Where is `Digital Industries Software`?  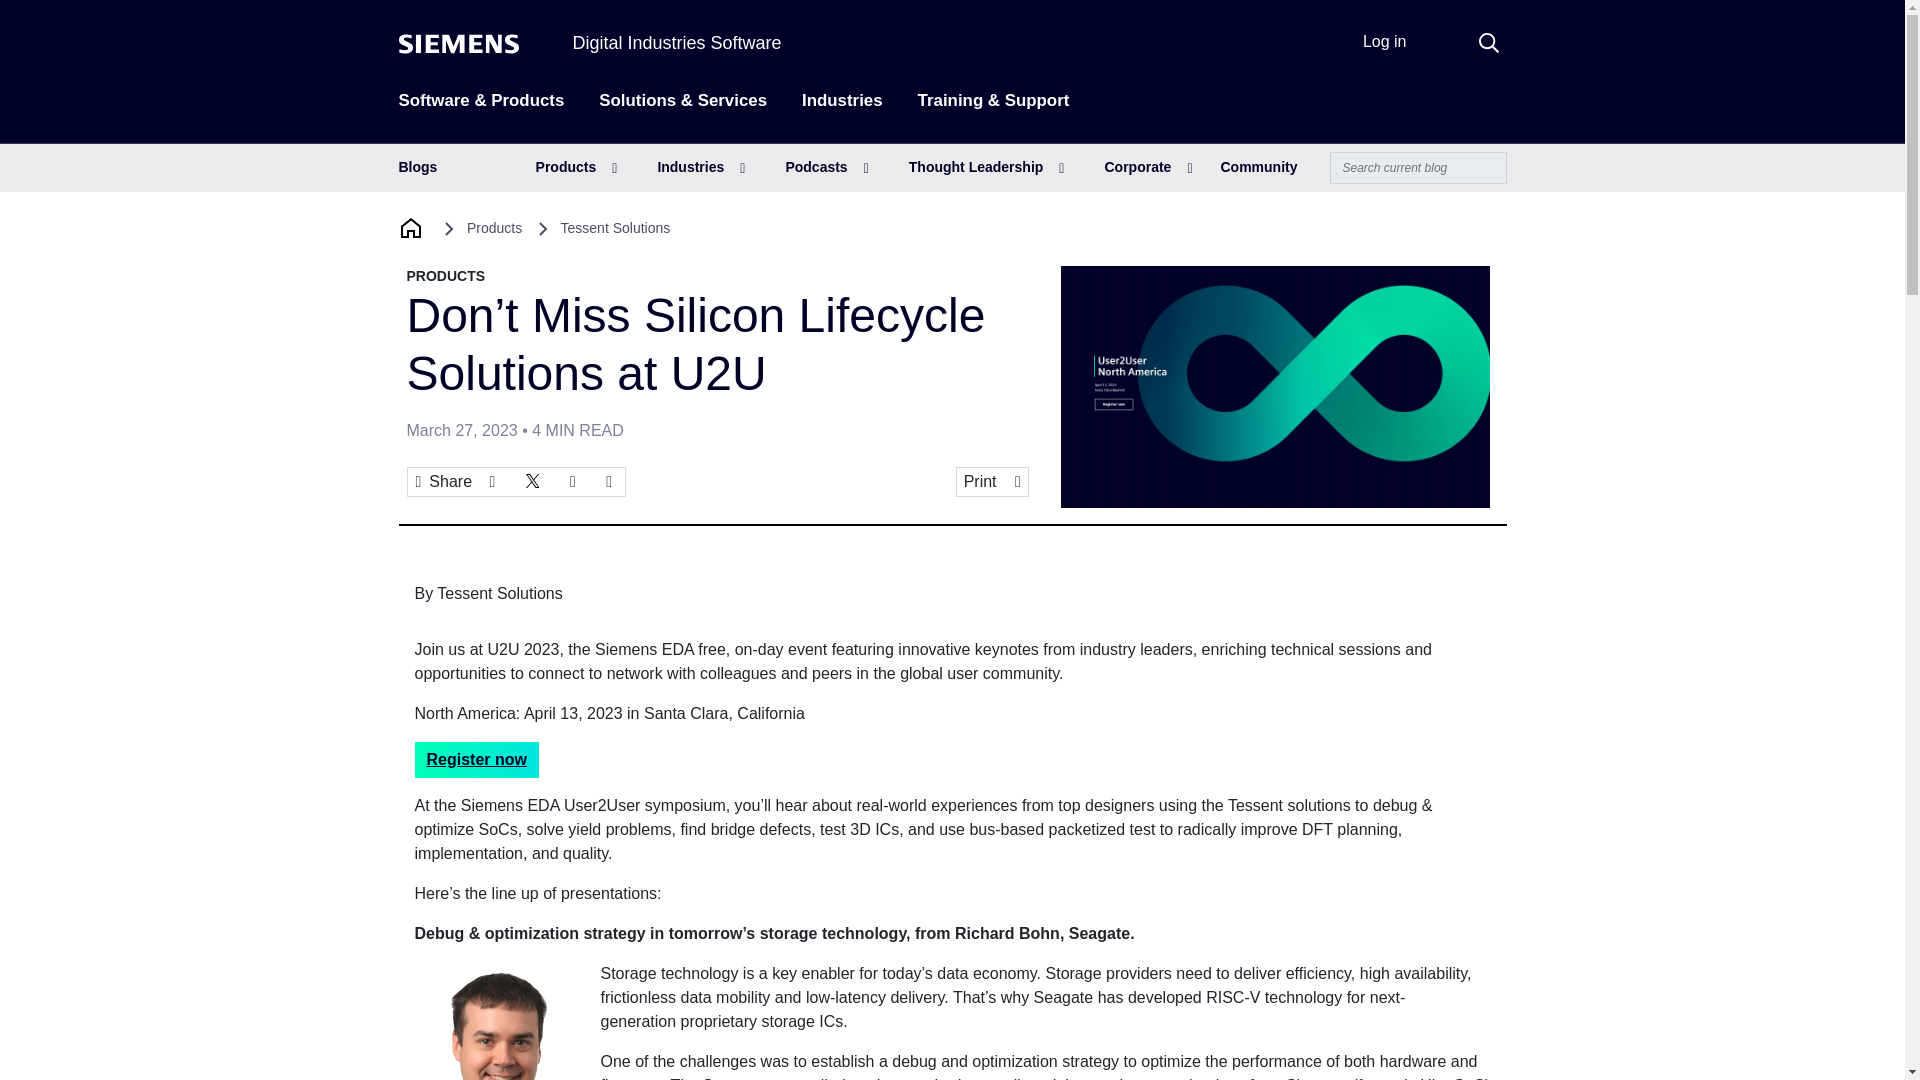
Digital Industries Software is located at coordinates (676, 42).